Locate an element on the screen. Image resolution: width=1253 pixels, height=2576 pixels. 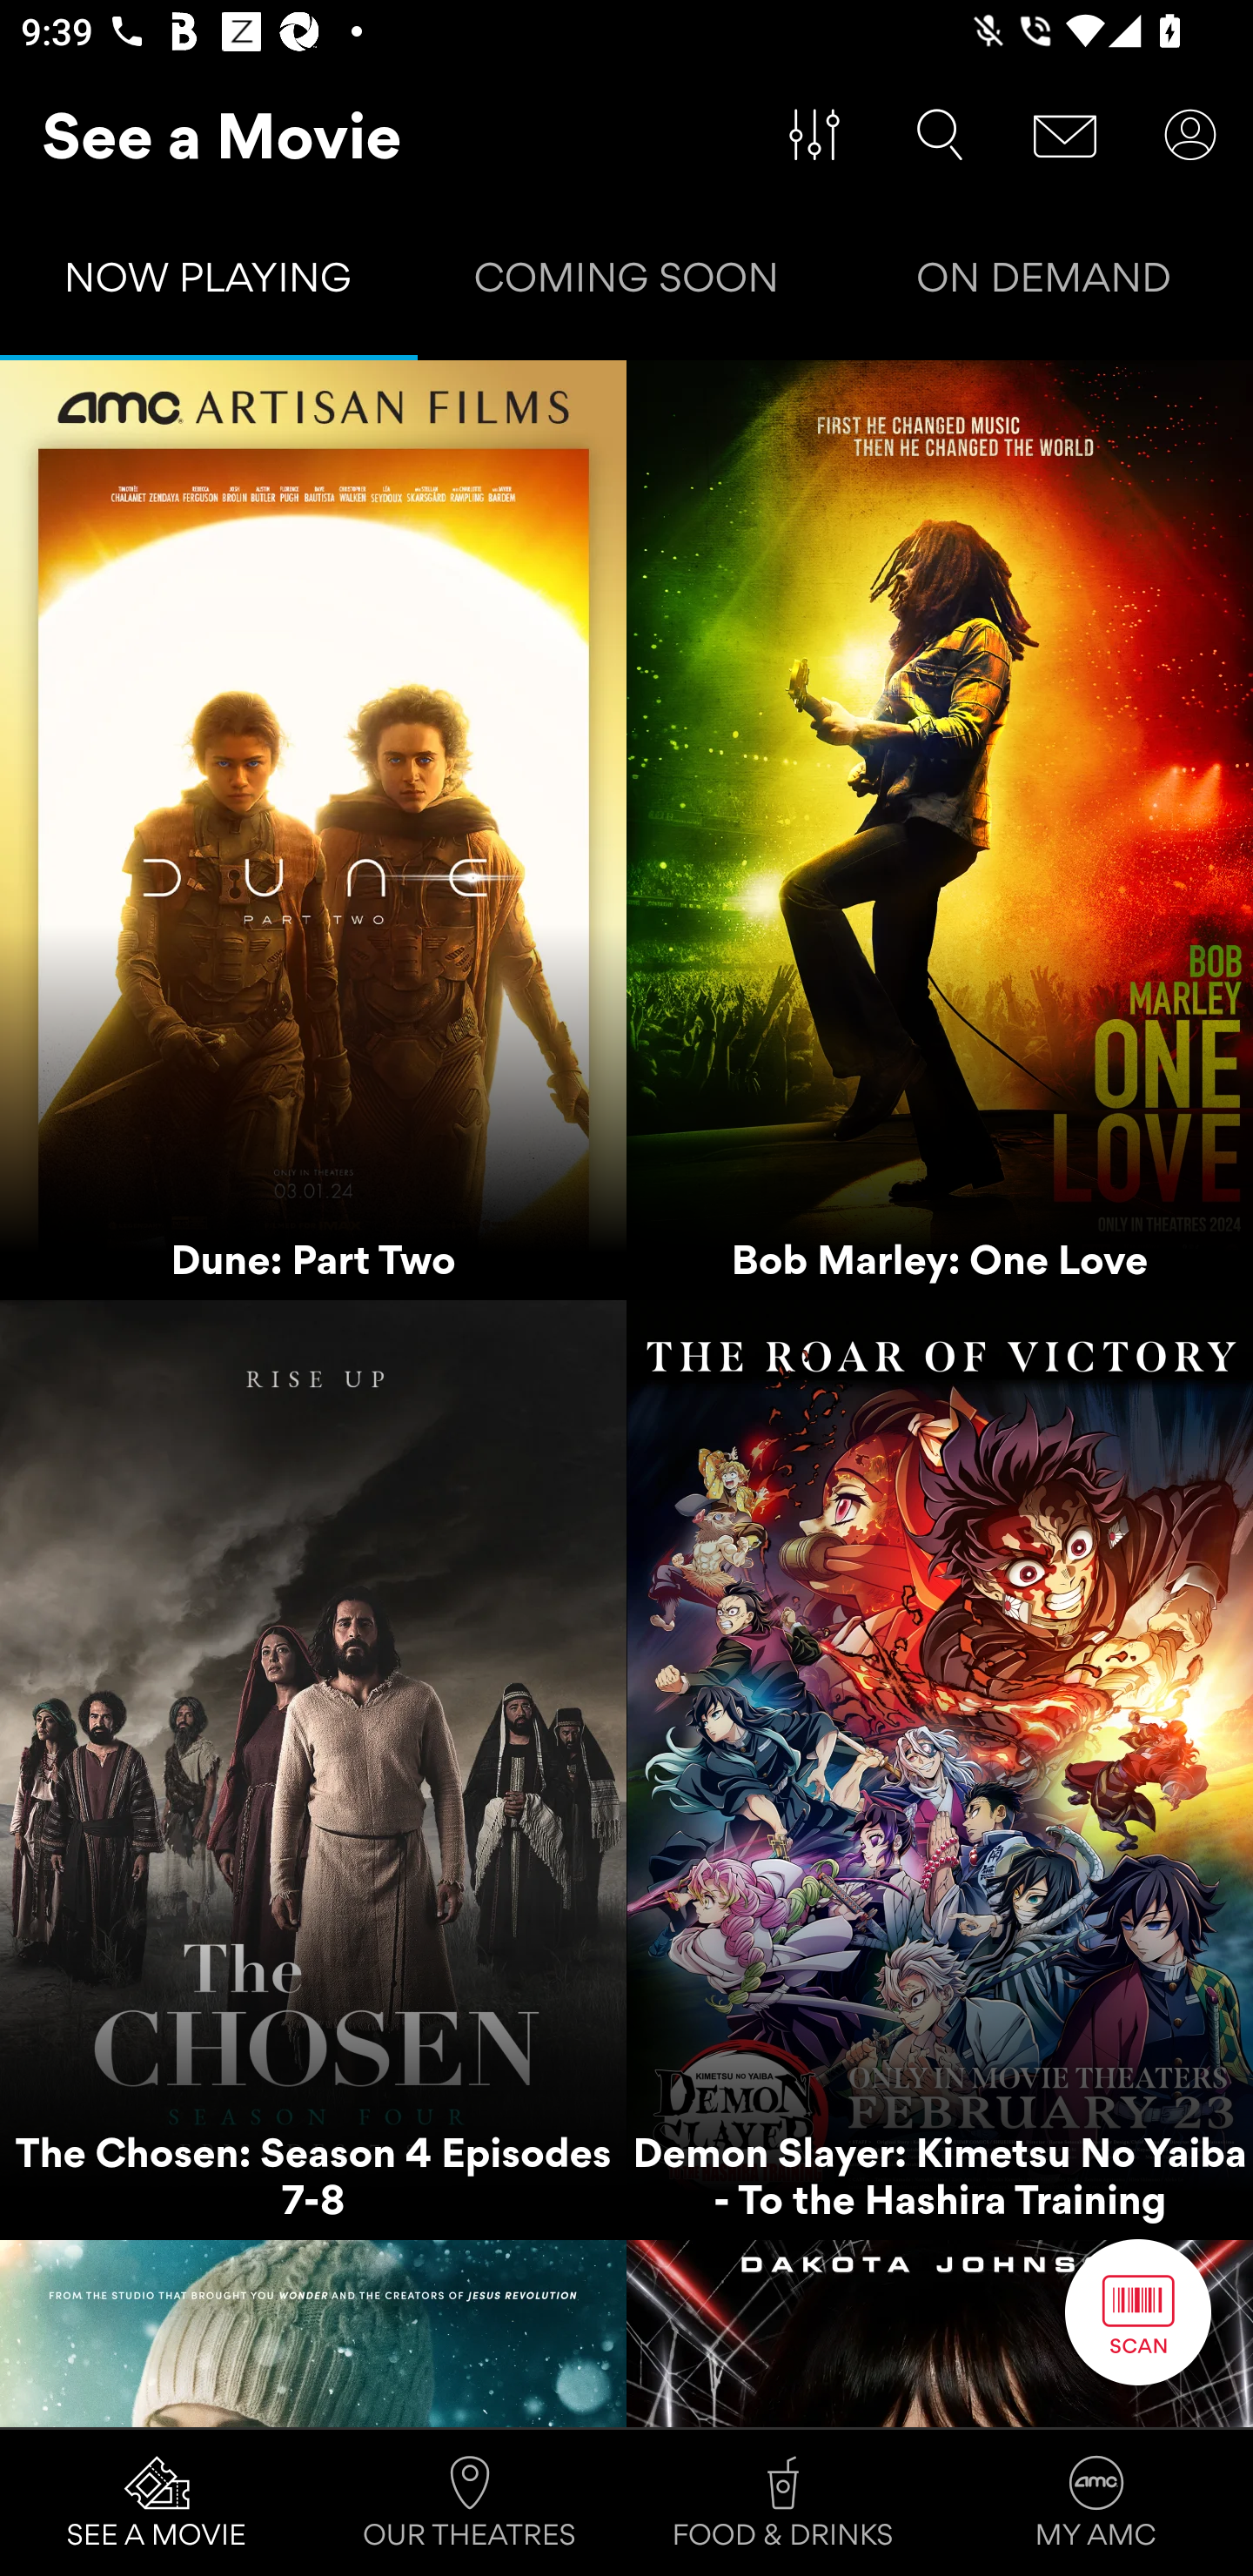
The Chosen: Season 4 Episodes 7-8 is located at coordinates (313, 1770).